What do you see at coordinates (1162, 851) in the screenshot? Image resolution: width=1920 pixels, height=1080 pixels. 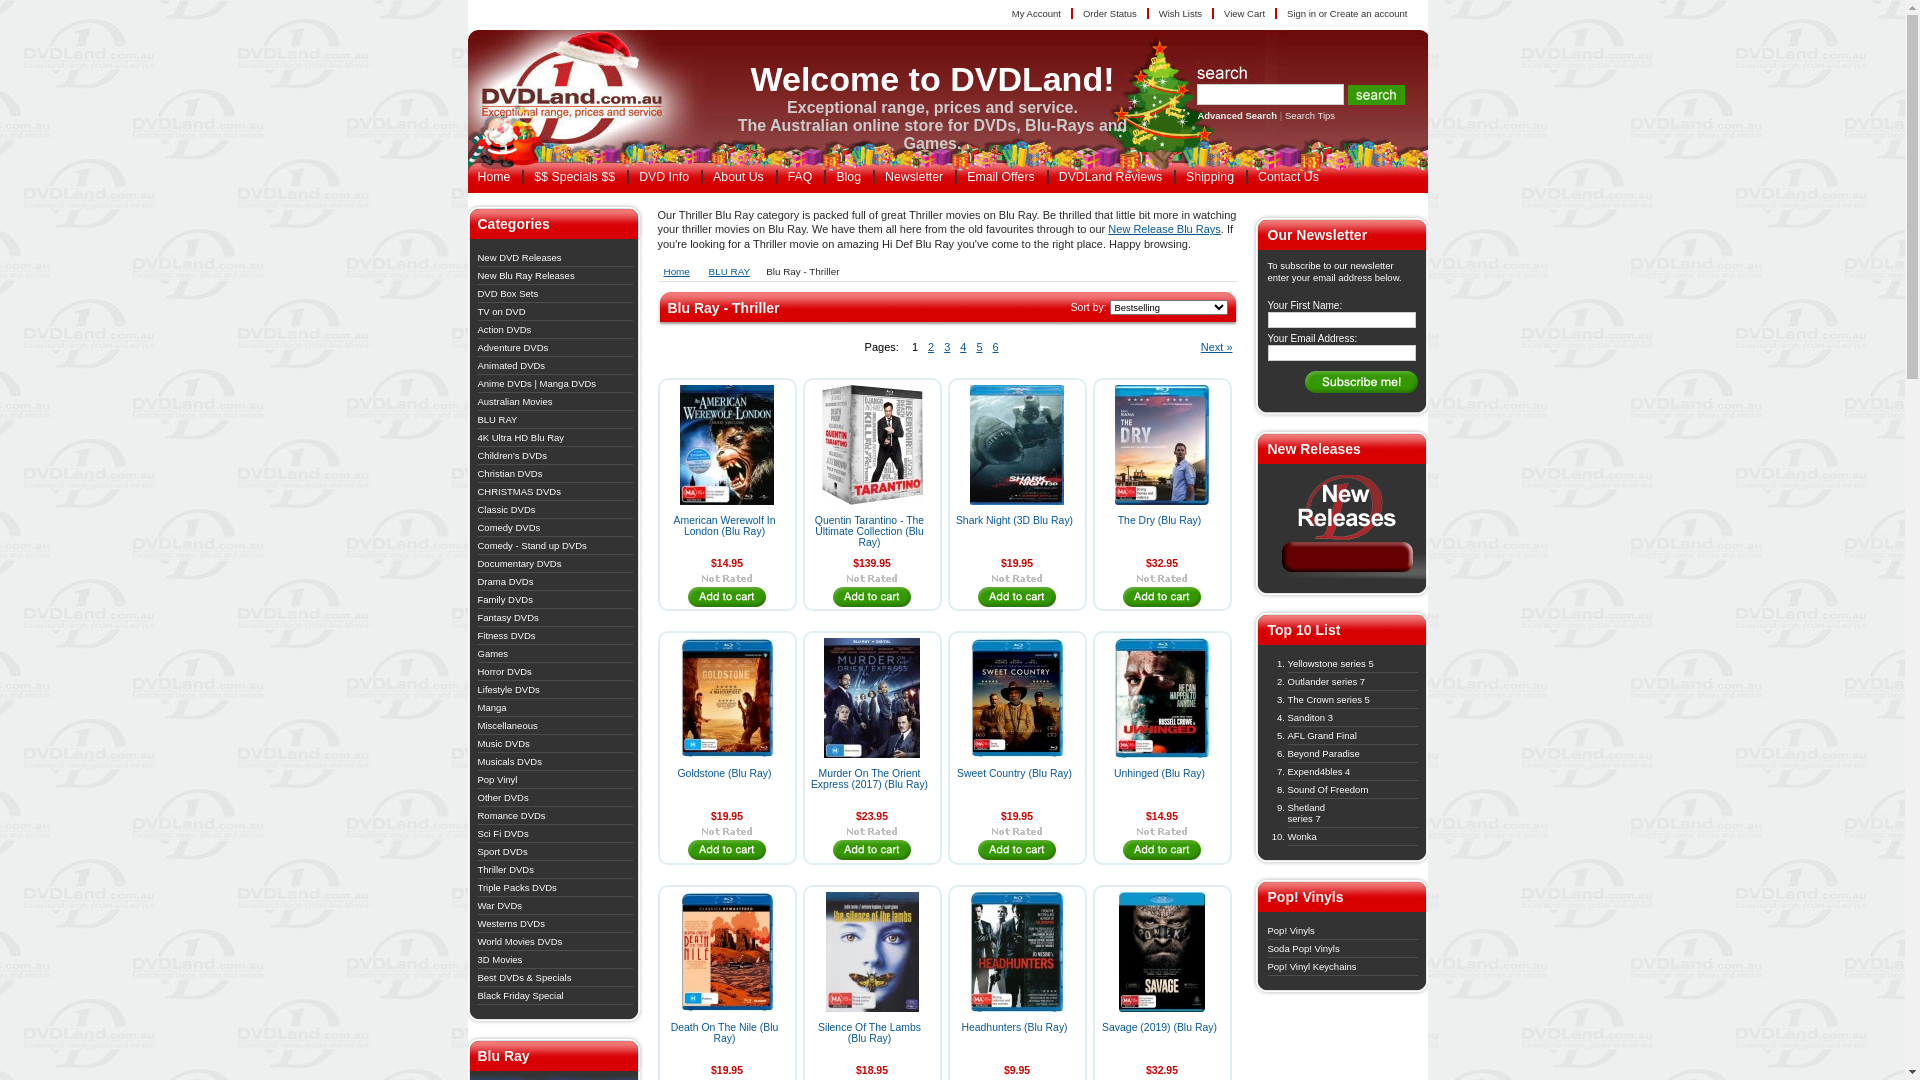 I see `           ` at bounding box center [1162, 851].